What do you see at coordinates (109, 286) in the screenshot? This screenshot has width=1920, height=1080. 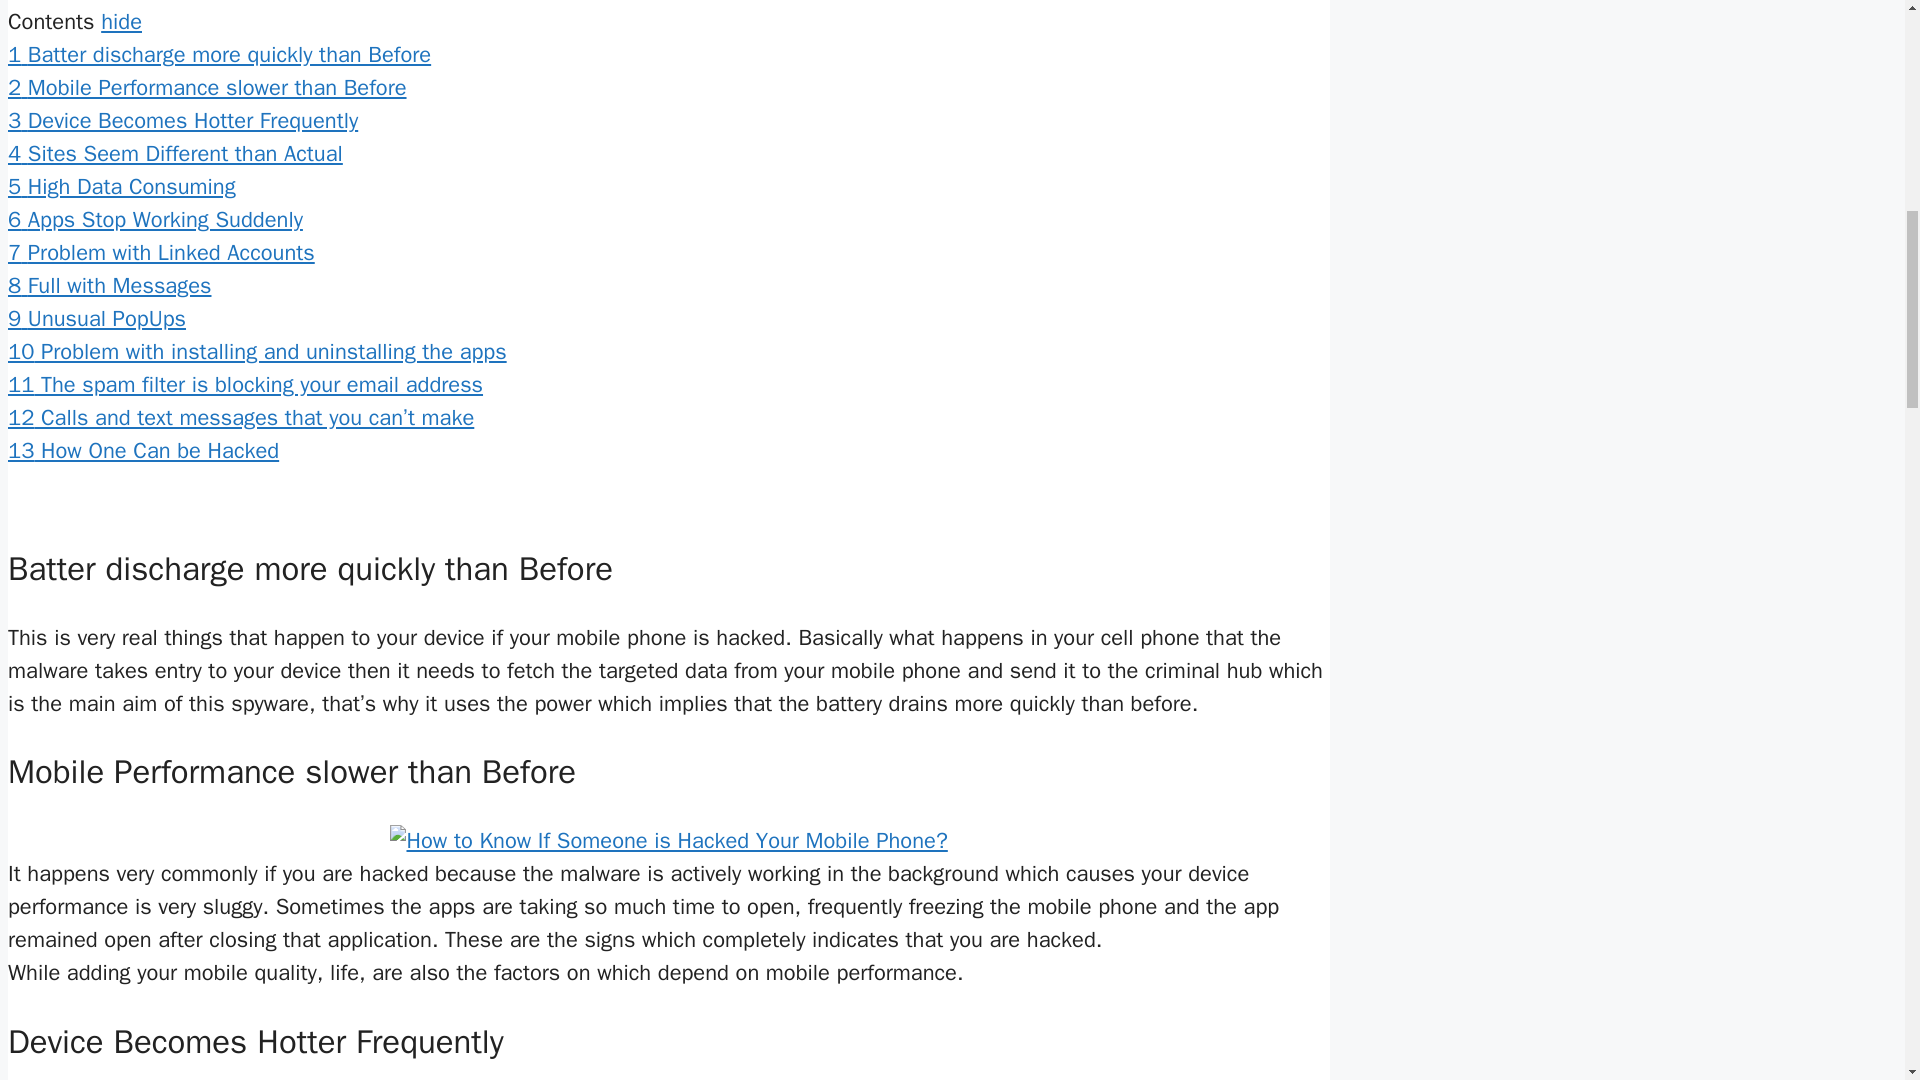 I see `8 Full with Messages` at bounding box center [109, 286].